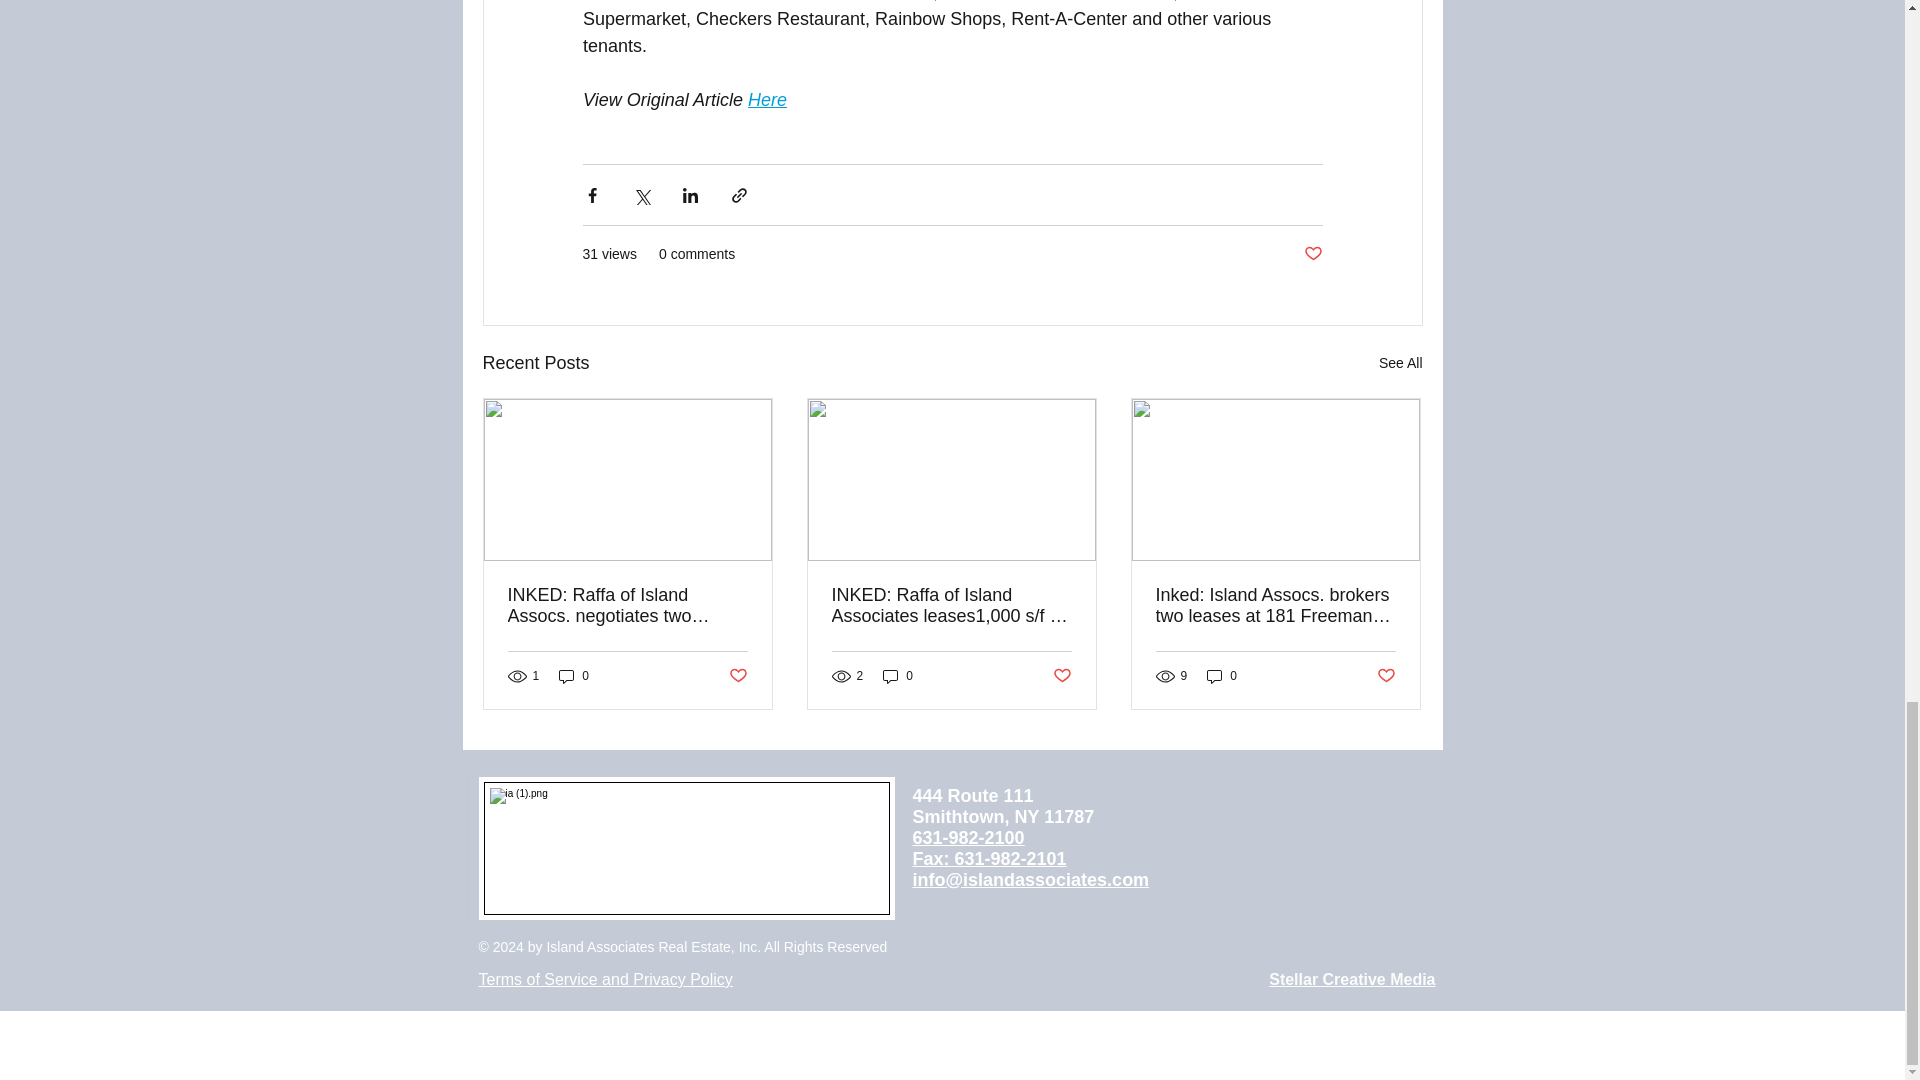 Image resolution: width=1920 pixels, height=1080 pixels. What do you see at coordinates (1386, 675) in the screenshot?
I see `Post not marked as liked` at bounding box center [1386, 675].